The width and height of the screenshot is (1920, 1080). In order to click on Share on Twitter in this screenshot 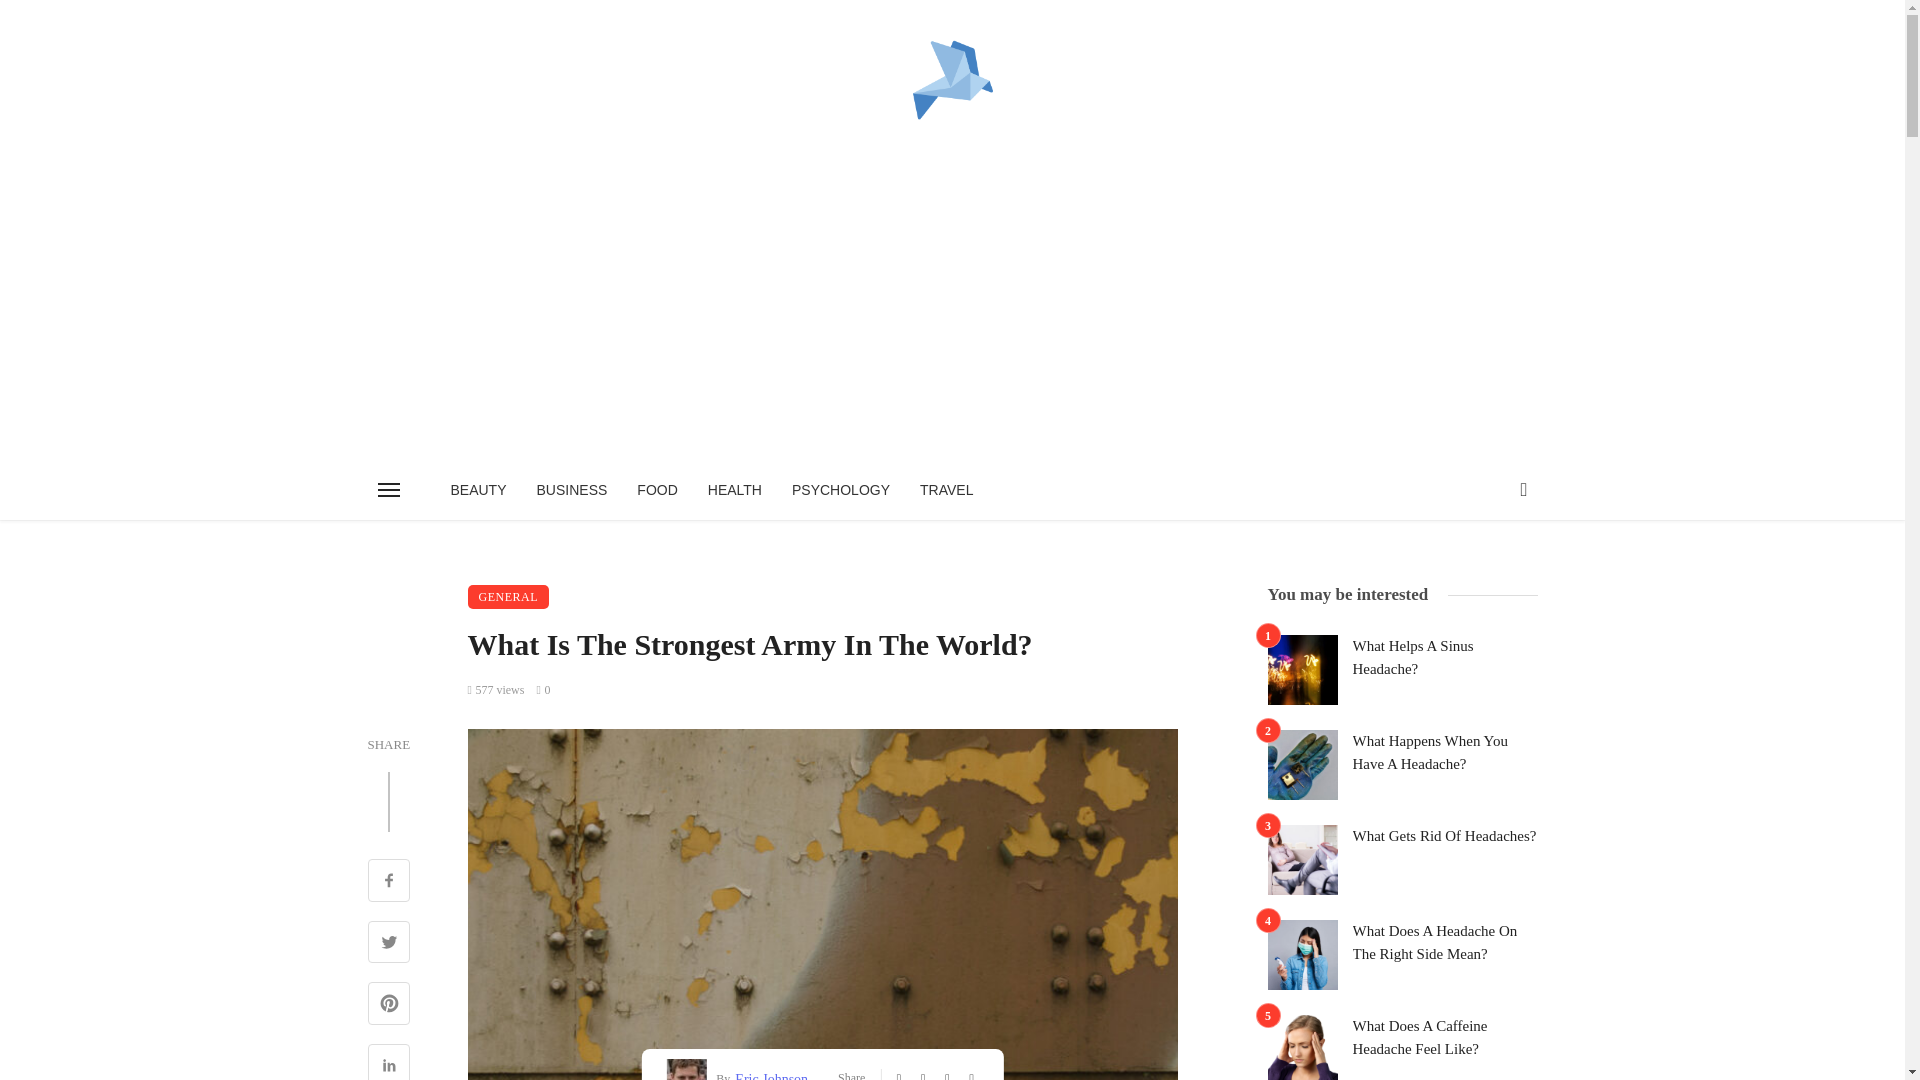, I will do `click(389, 944)`.